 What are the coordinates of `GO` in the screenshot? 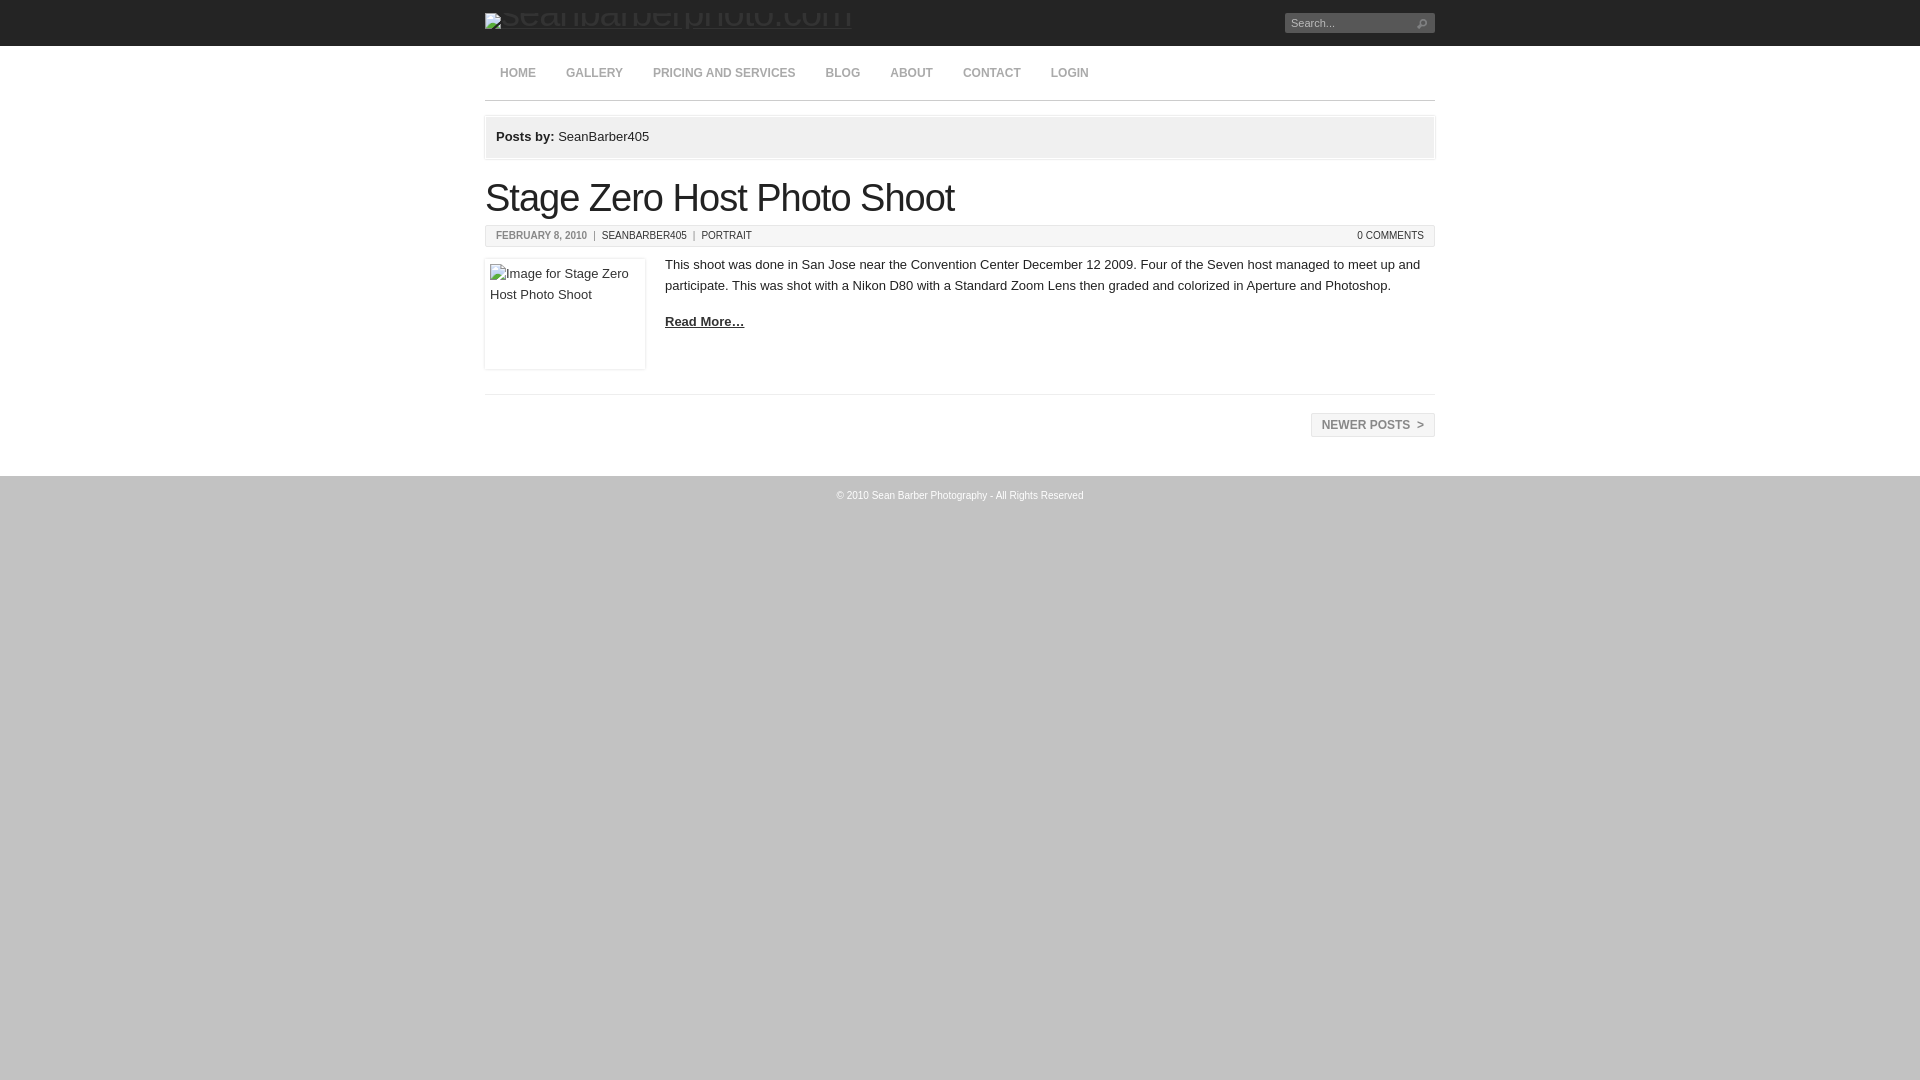 It's located at (1422, 22).